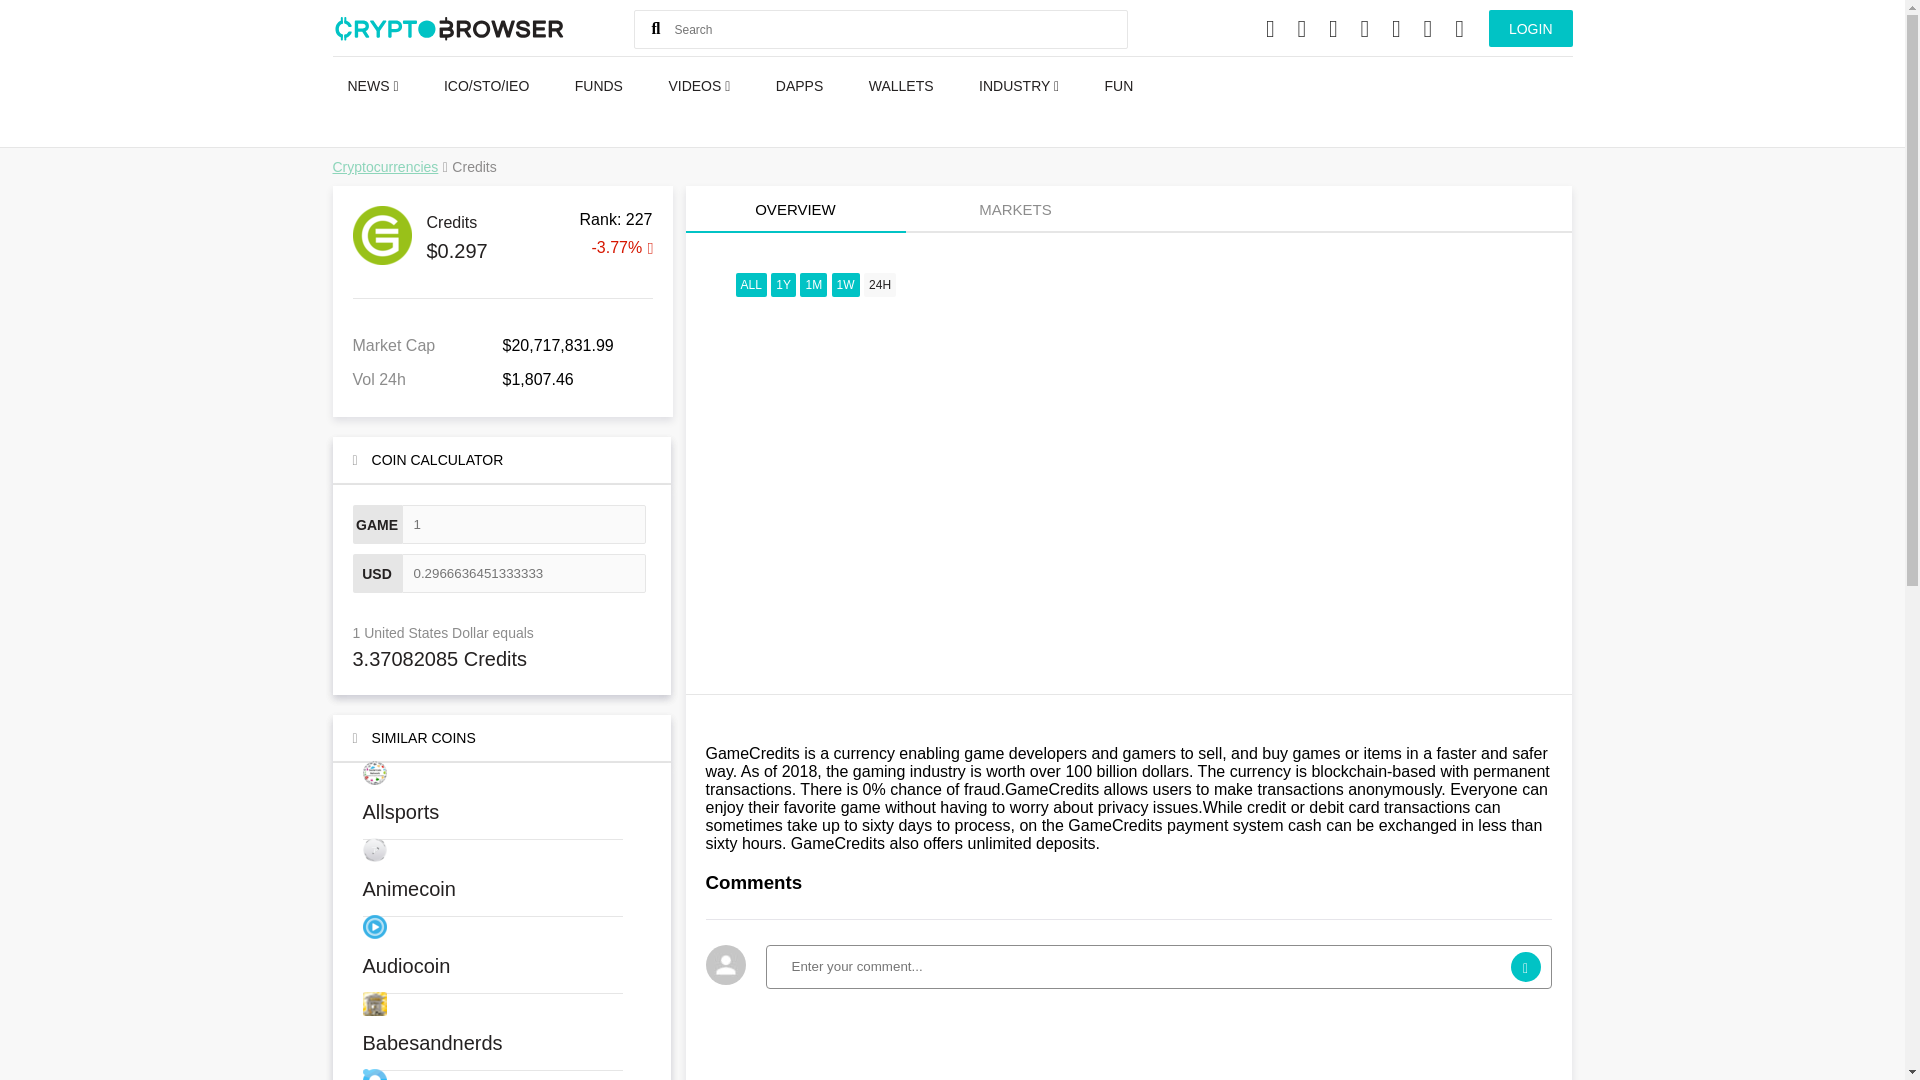 The image size is (1920, 1080). What do you see at coordinates (901, 84) in the screenshot?
I see `WALLETS` at bounding box center [901, 84].